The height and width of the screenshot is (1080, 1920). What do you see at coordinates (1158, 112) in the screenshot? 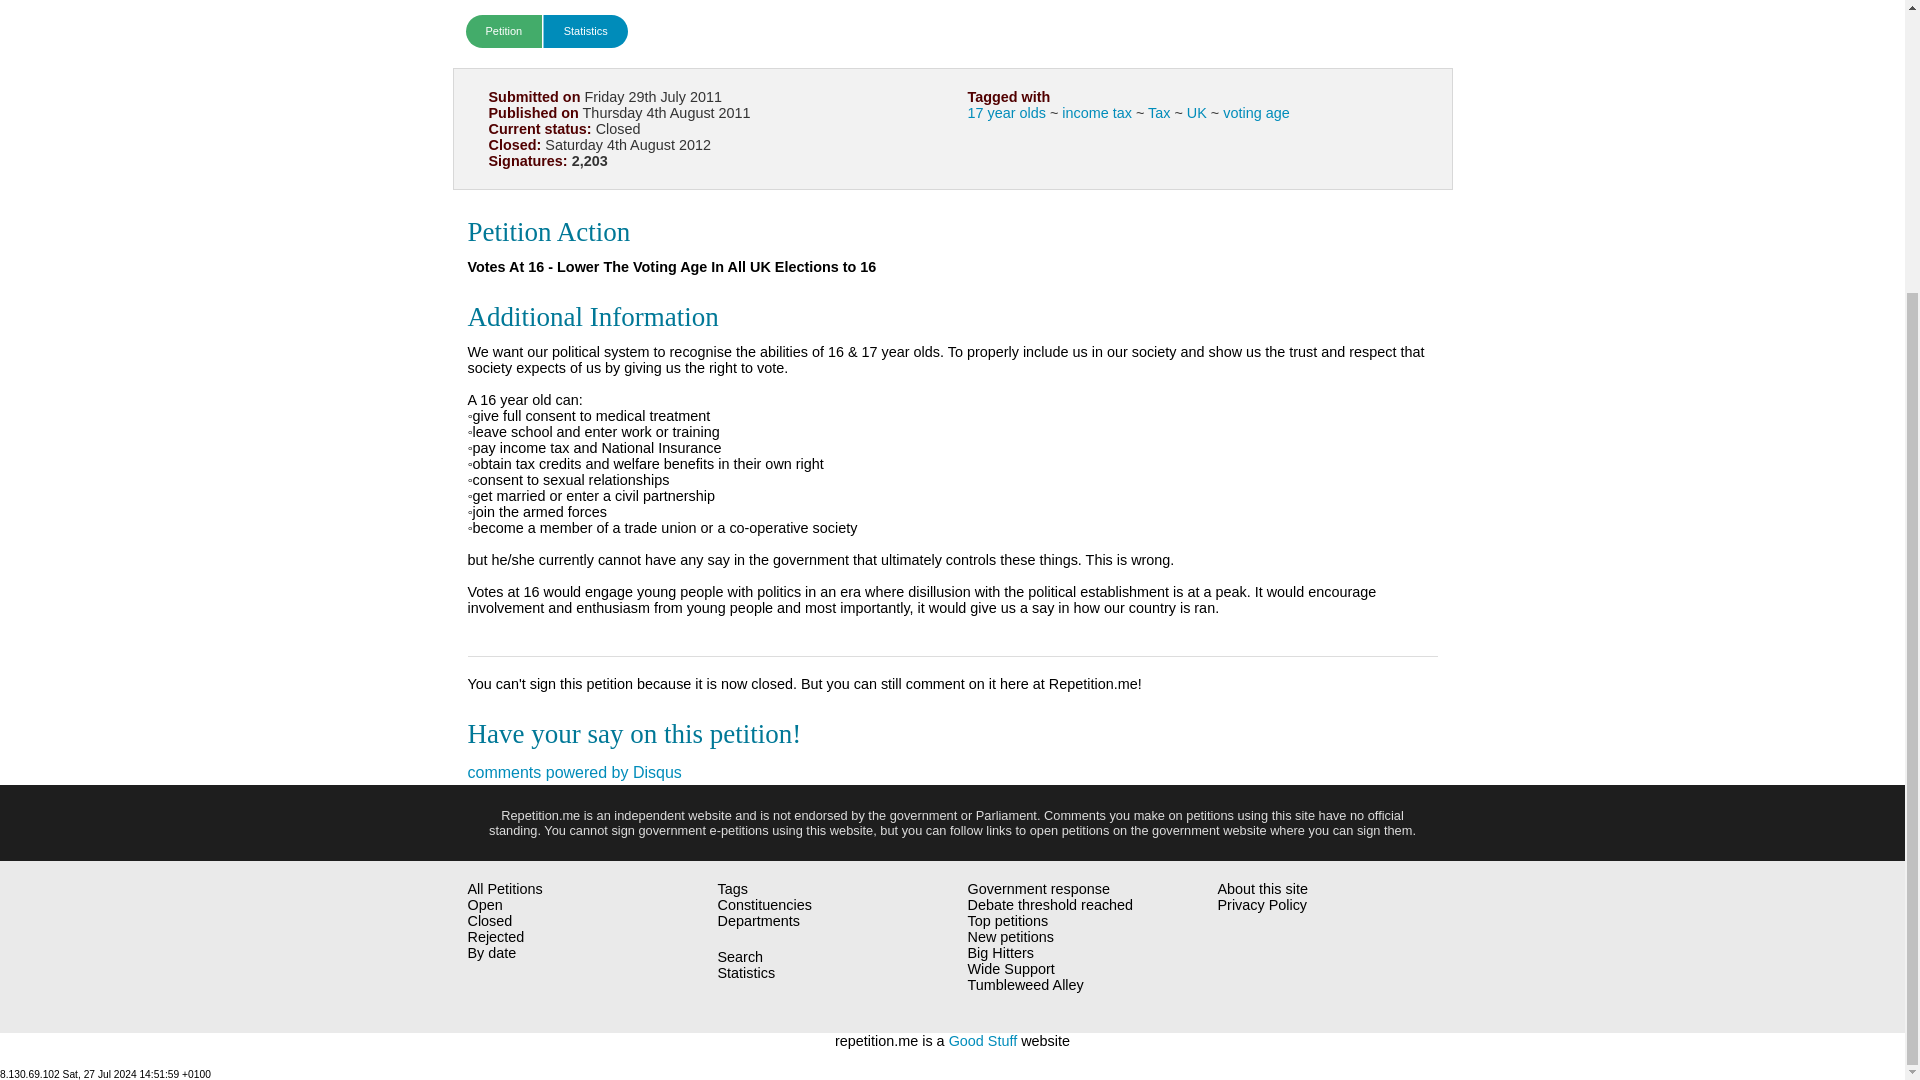
I see `Tax` at bounding box center [1158, 112].